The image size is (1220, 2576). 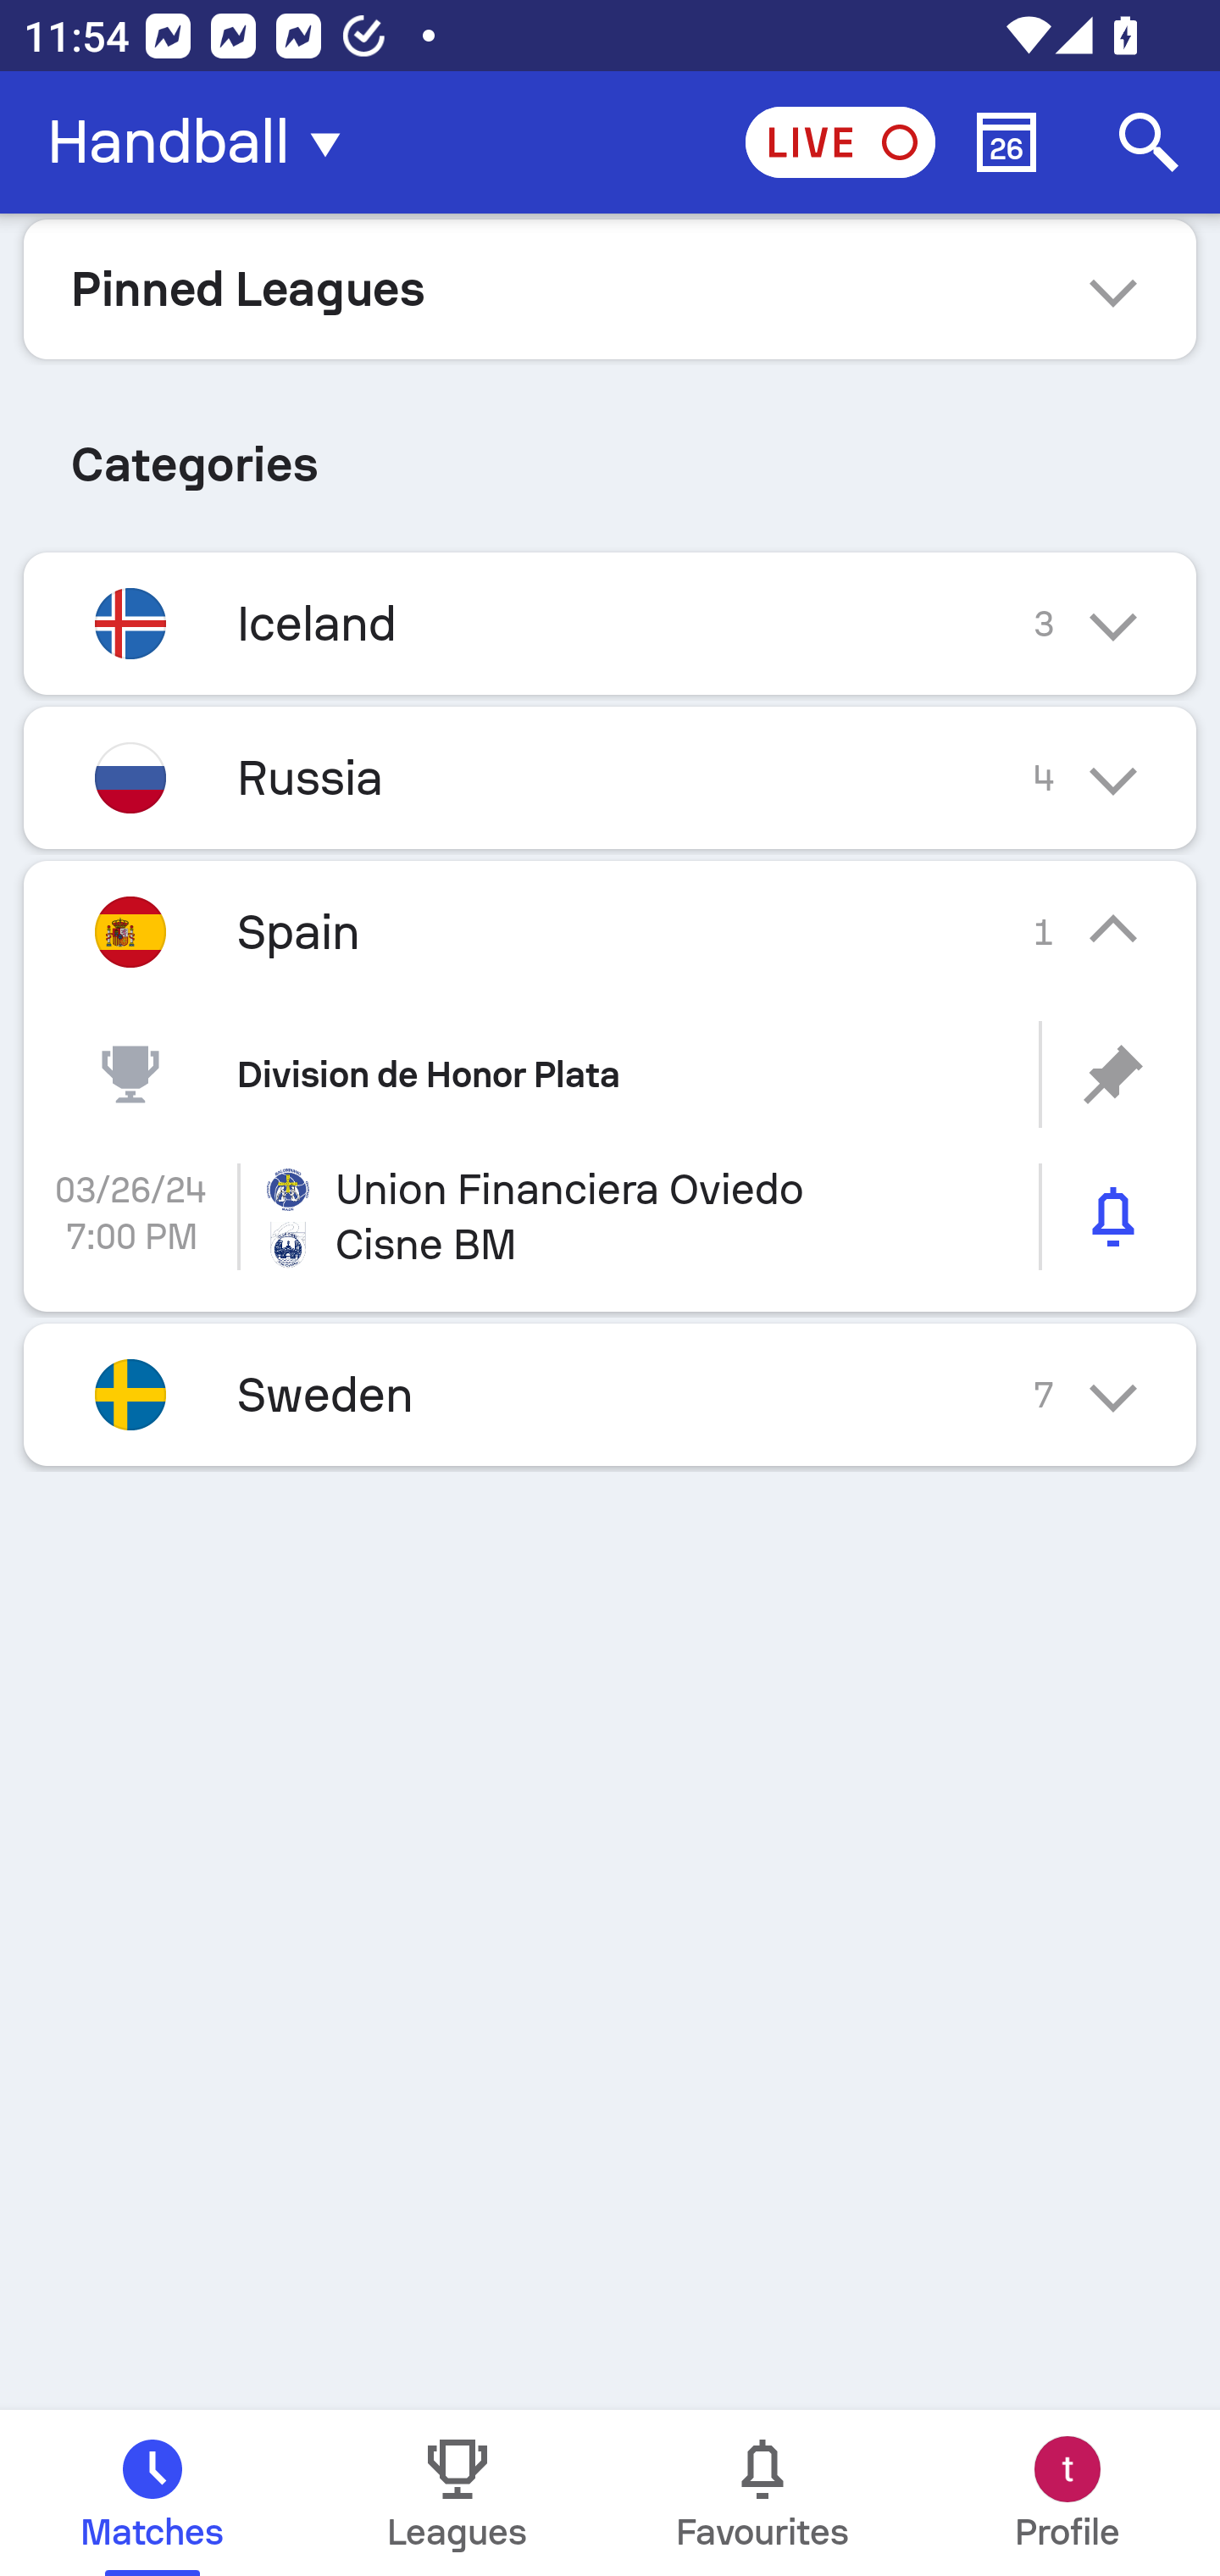 What do you see at coordinates (610, 930) in the screenshot?
I see `Spain 1` at bounding box center [610, 930].